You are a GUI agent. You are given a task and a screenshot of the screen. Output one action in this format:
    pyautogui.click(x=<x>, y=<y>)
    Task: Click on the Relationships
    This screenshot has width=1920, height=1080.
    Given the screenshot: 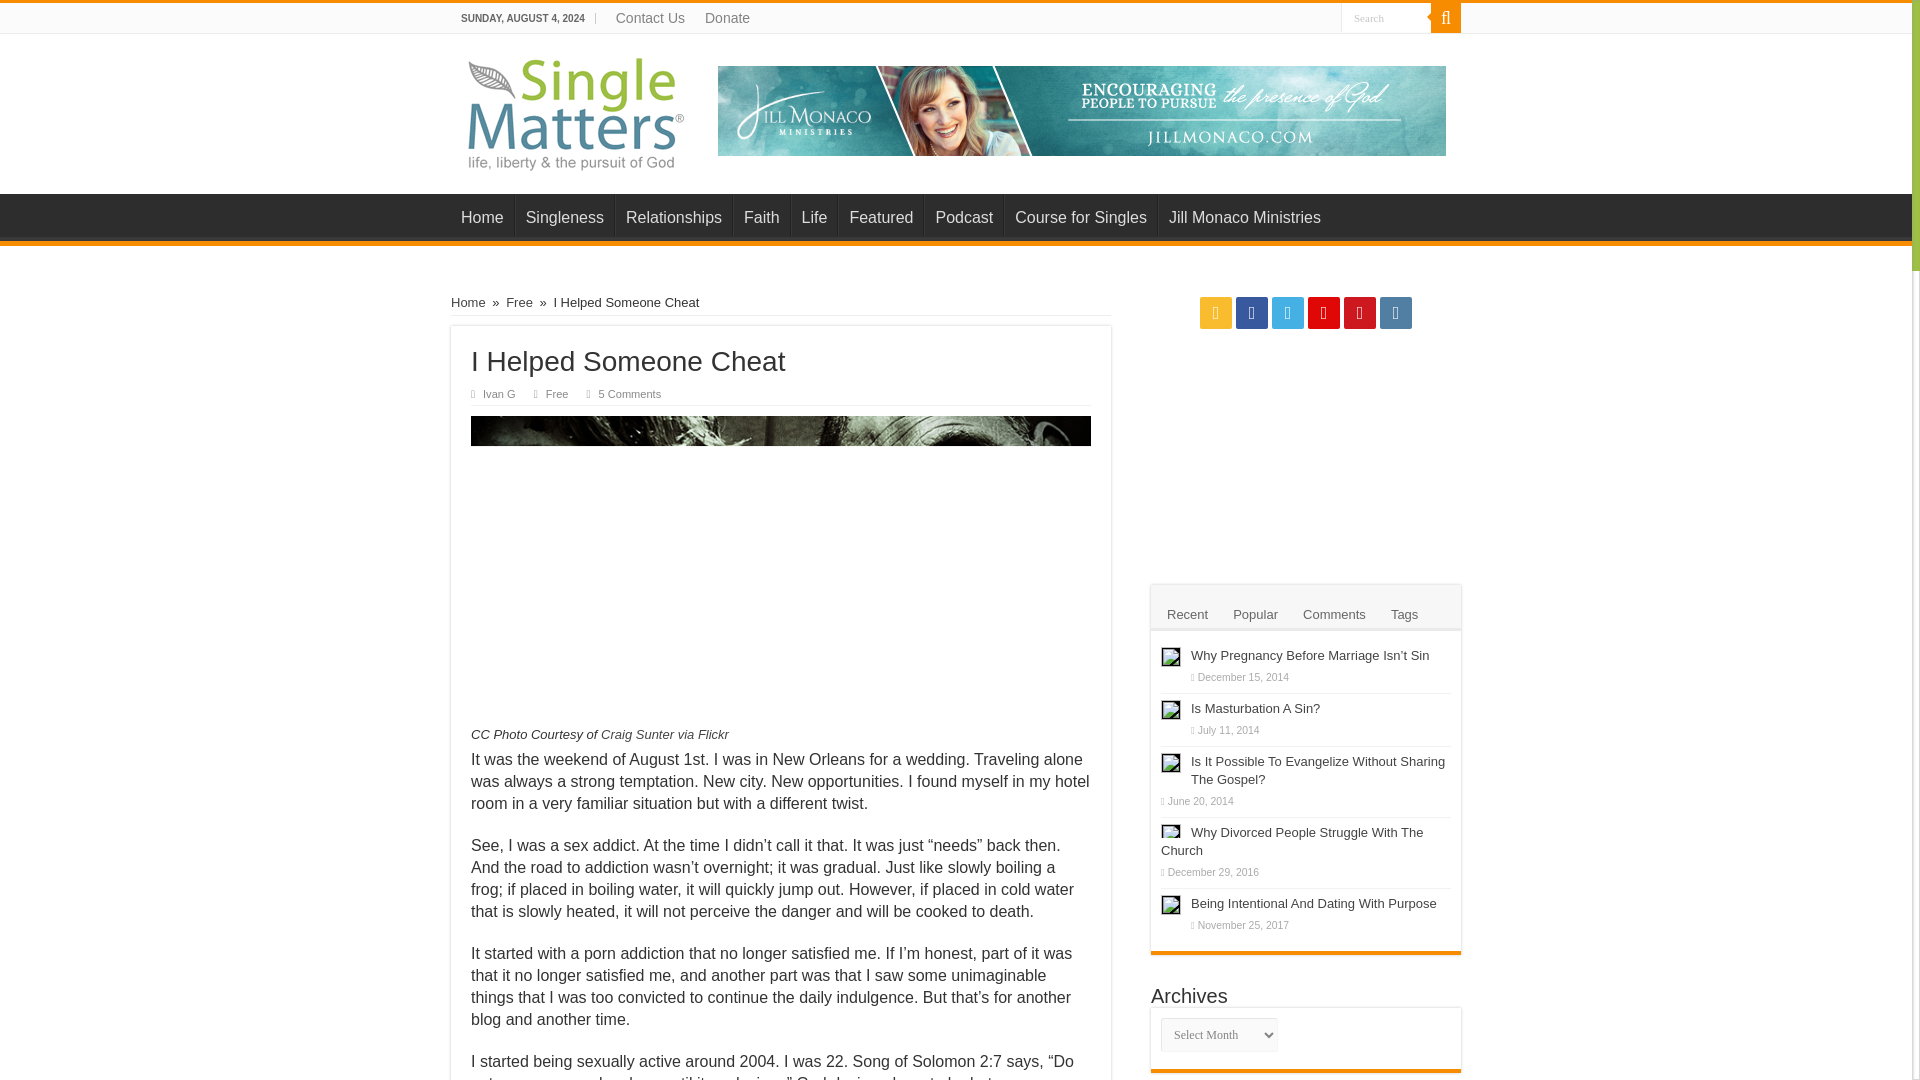 What is the action you would take?
    pyautogui.click(x=672, y=215)
    